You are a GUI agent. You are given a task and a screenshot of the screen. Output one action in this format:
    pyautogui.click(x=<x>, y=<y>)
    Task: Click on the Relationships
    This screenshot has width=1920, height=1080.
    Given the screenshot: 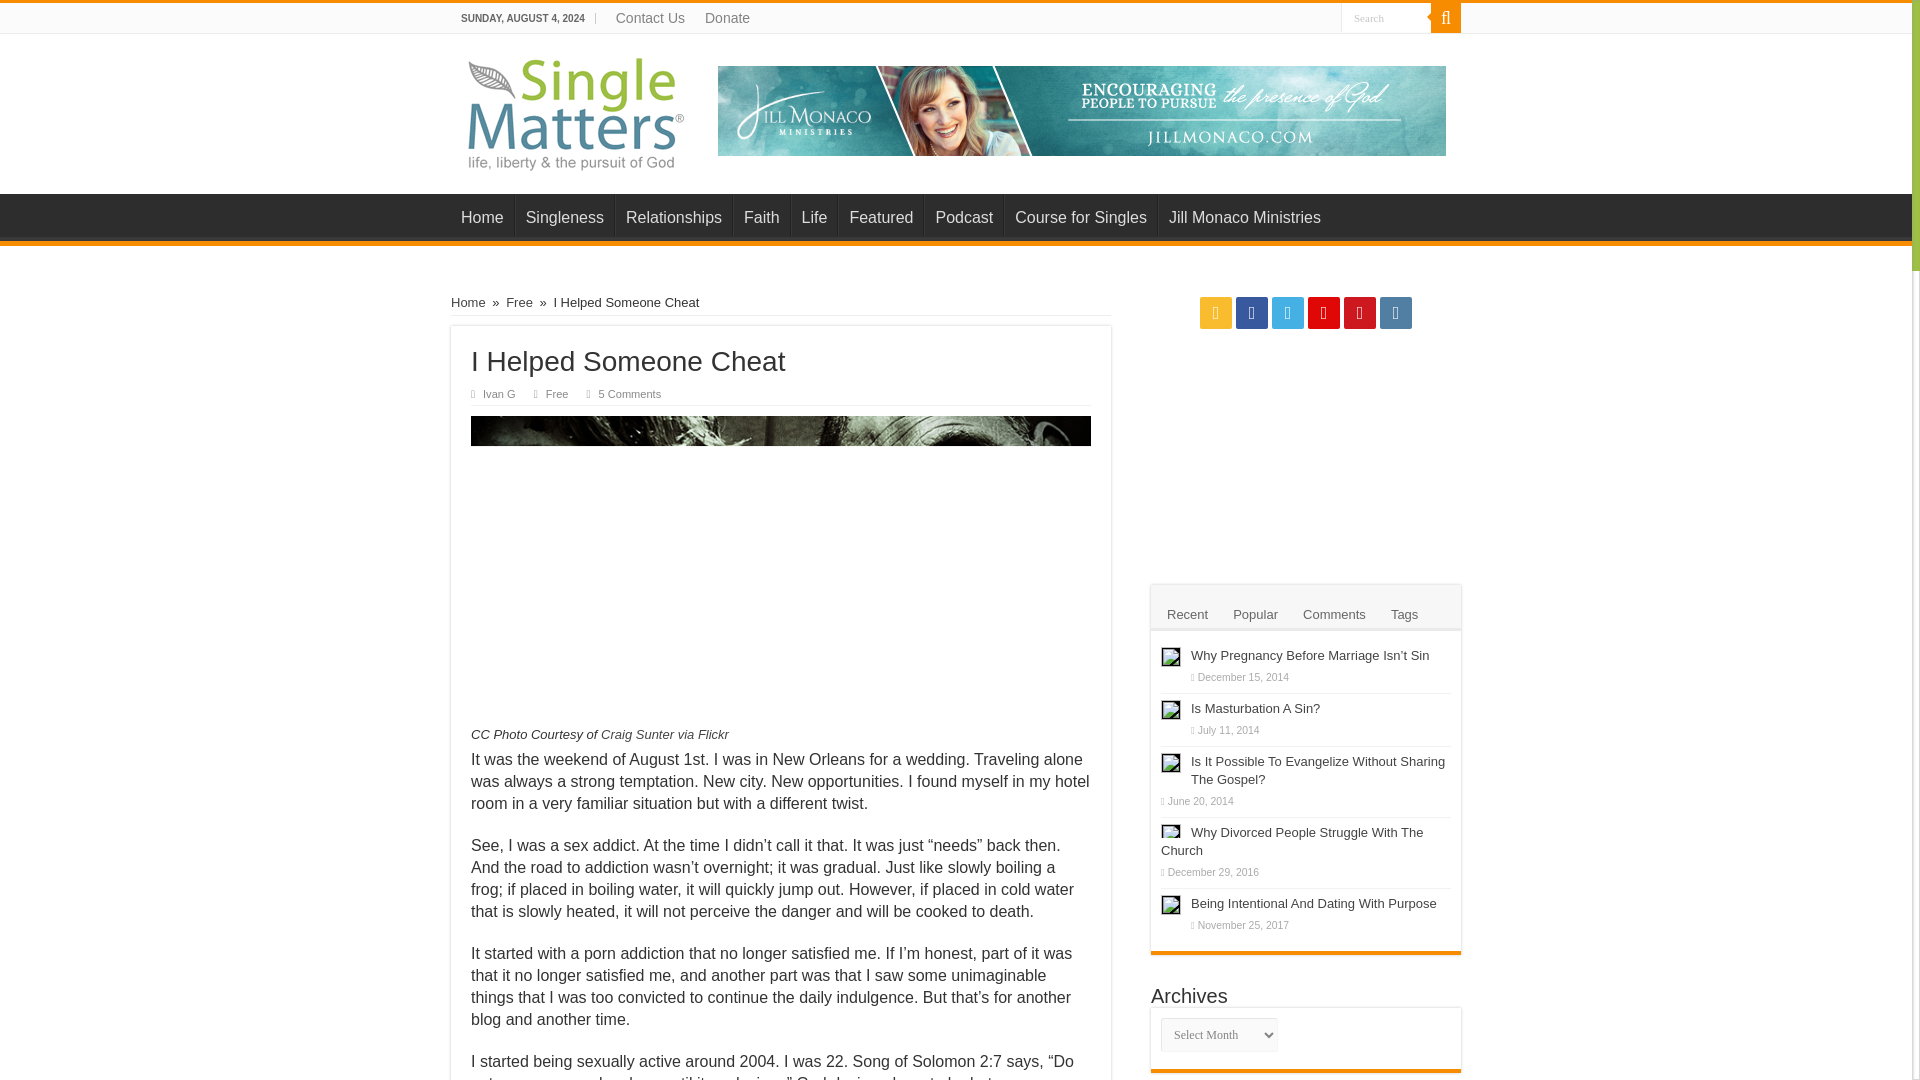 What is the action you would take?
    pyautogui.click(x=672, y=215)
    